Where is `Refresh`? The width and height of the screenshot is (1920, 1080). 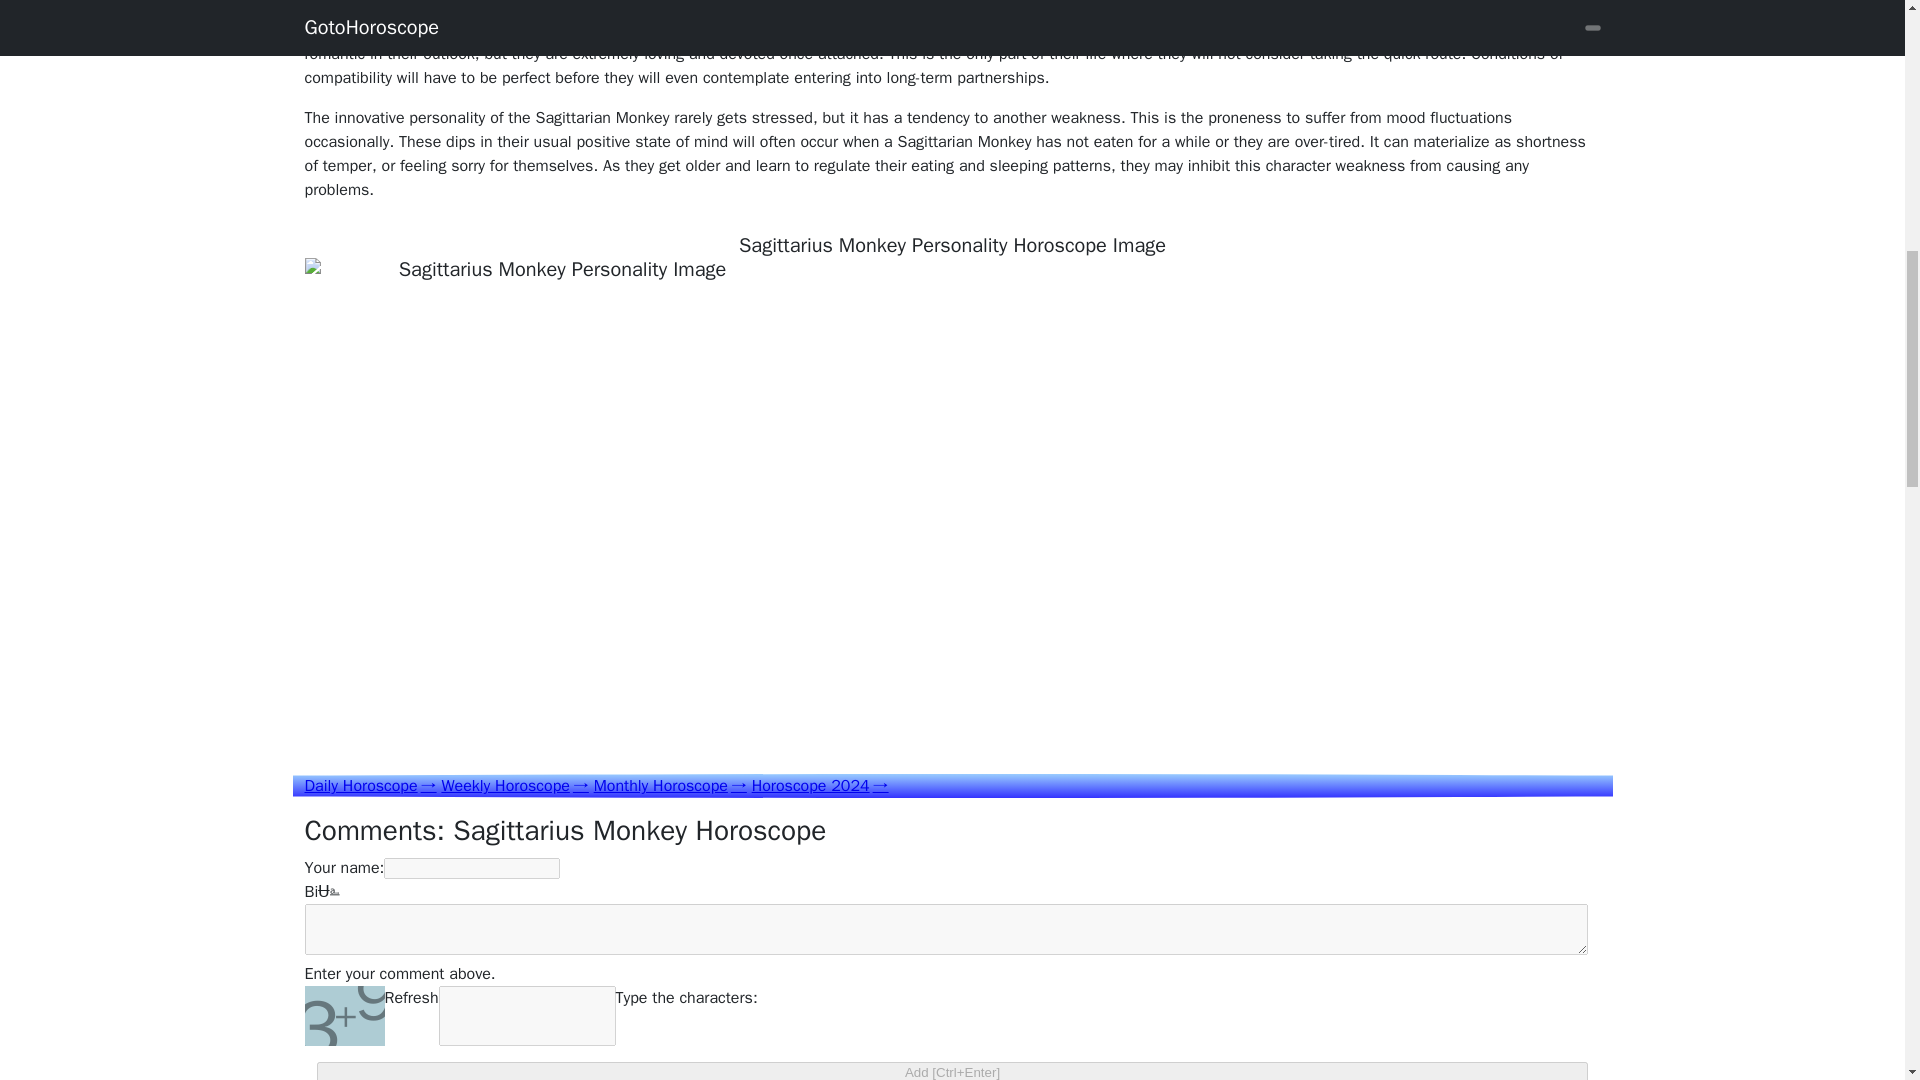
Refresh is located at coordinates (410, 1016).